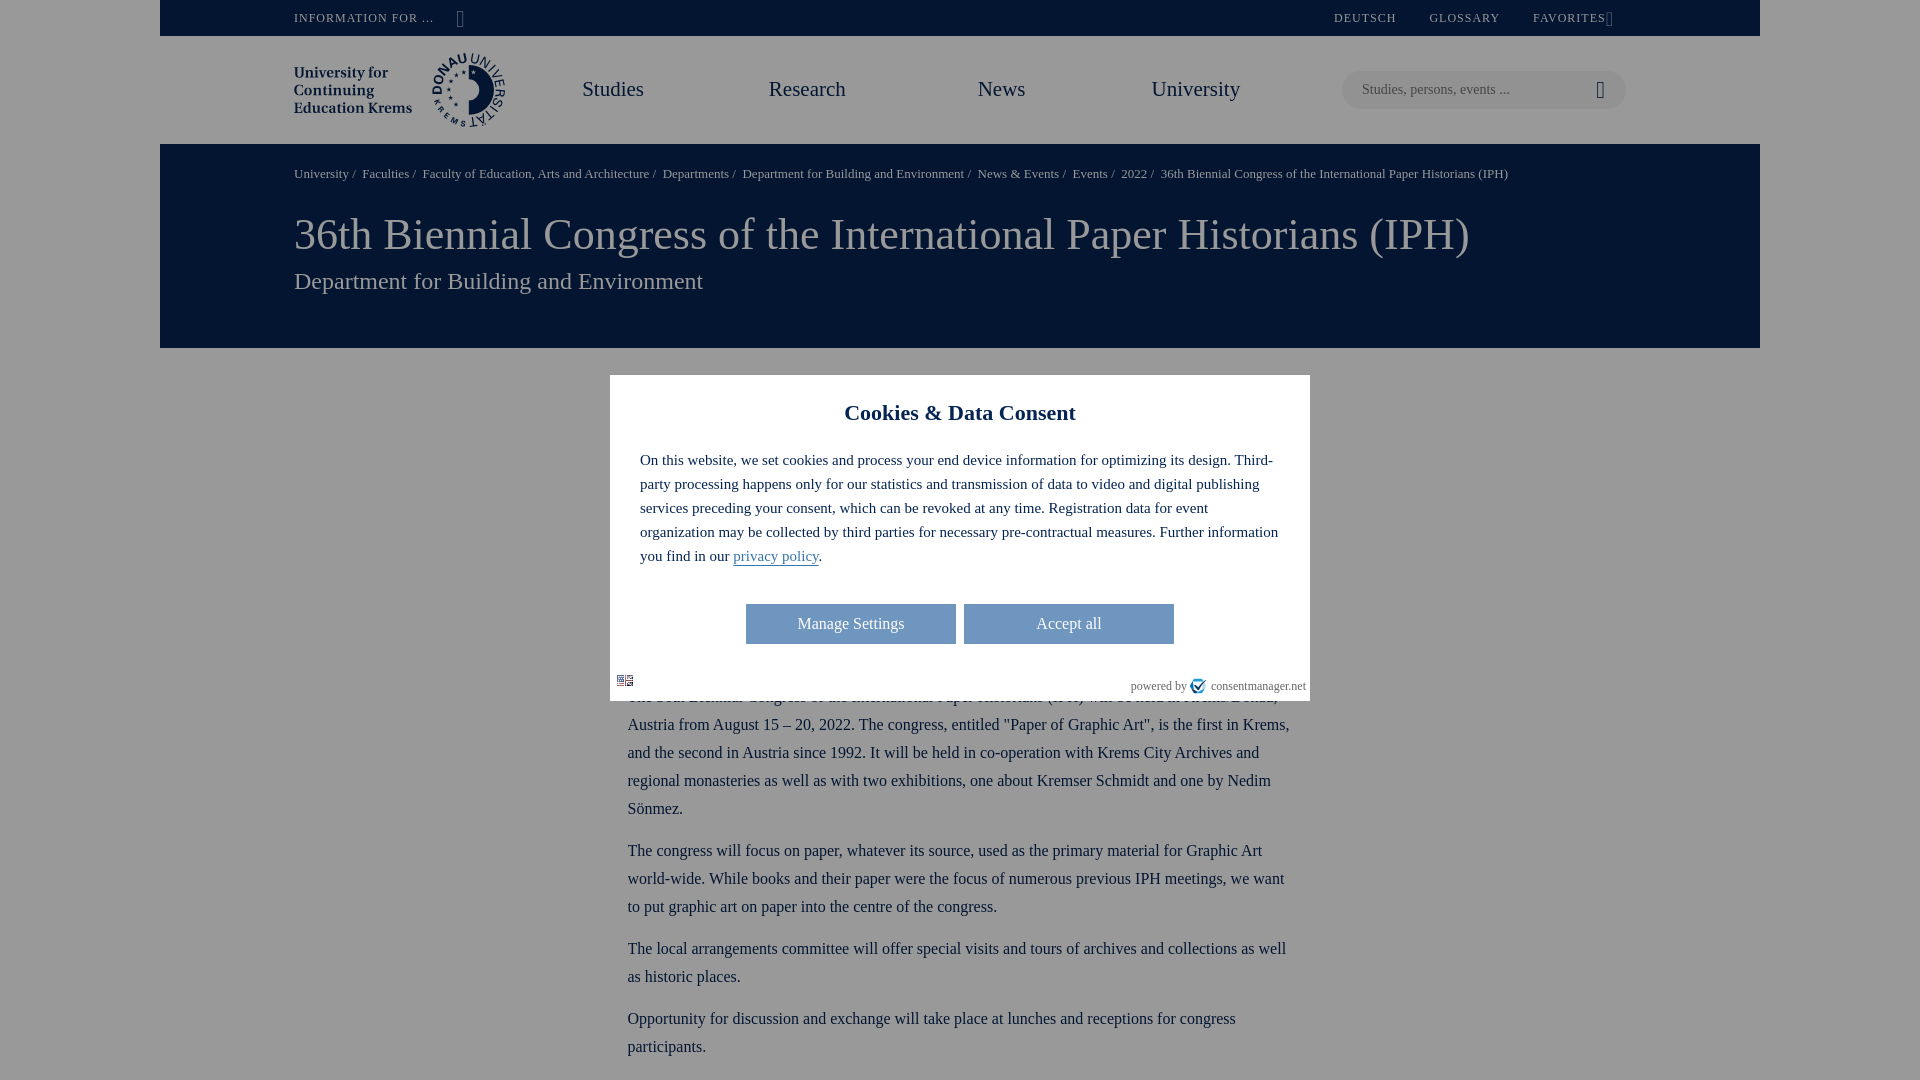 This screenshot has width=1920, height=1080. Describe the element at coordinates (612, 88) in the screenshot. I see `Studies` at that location.